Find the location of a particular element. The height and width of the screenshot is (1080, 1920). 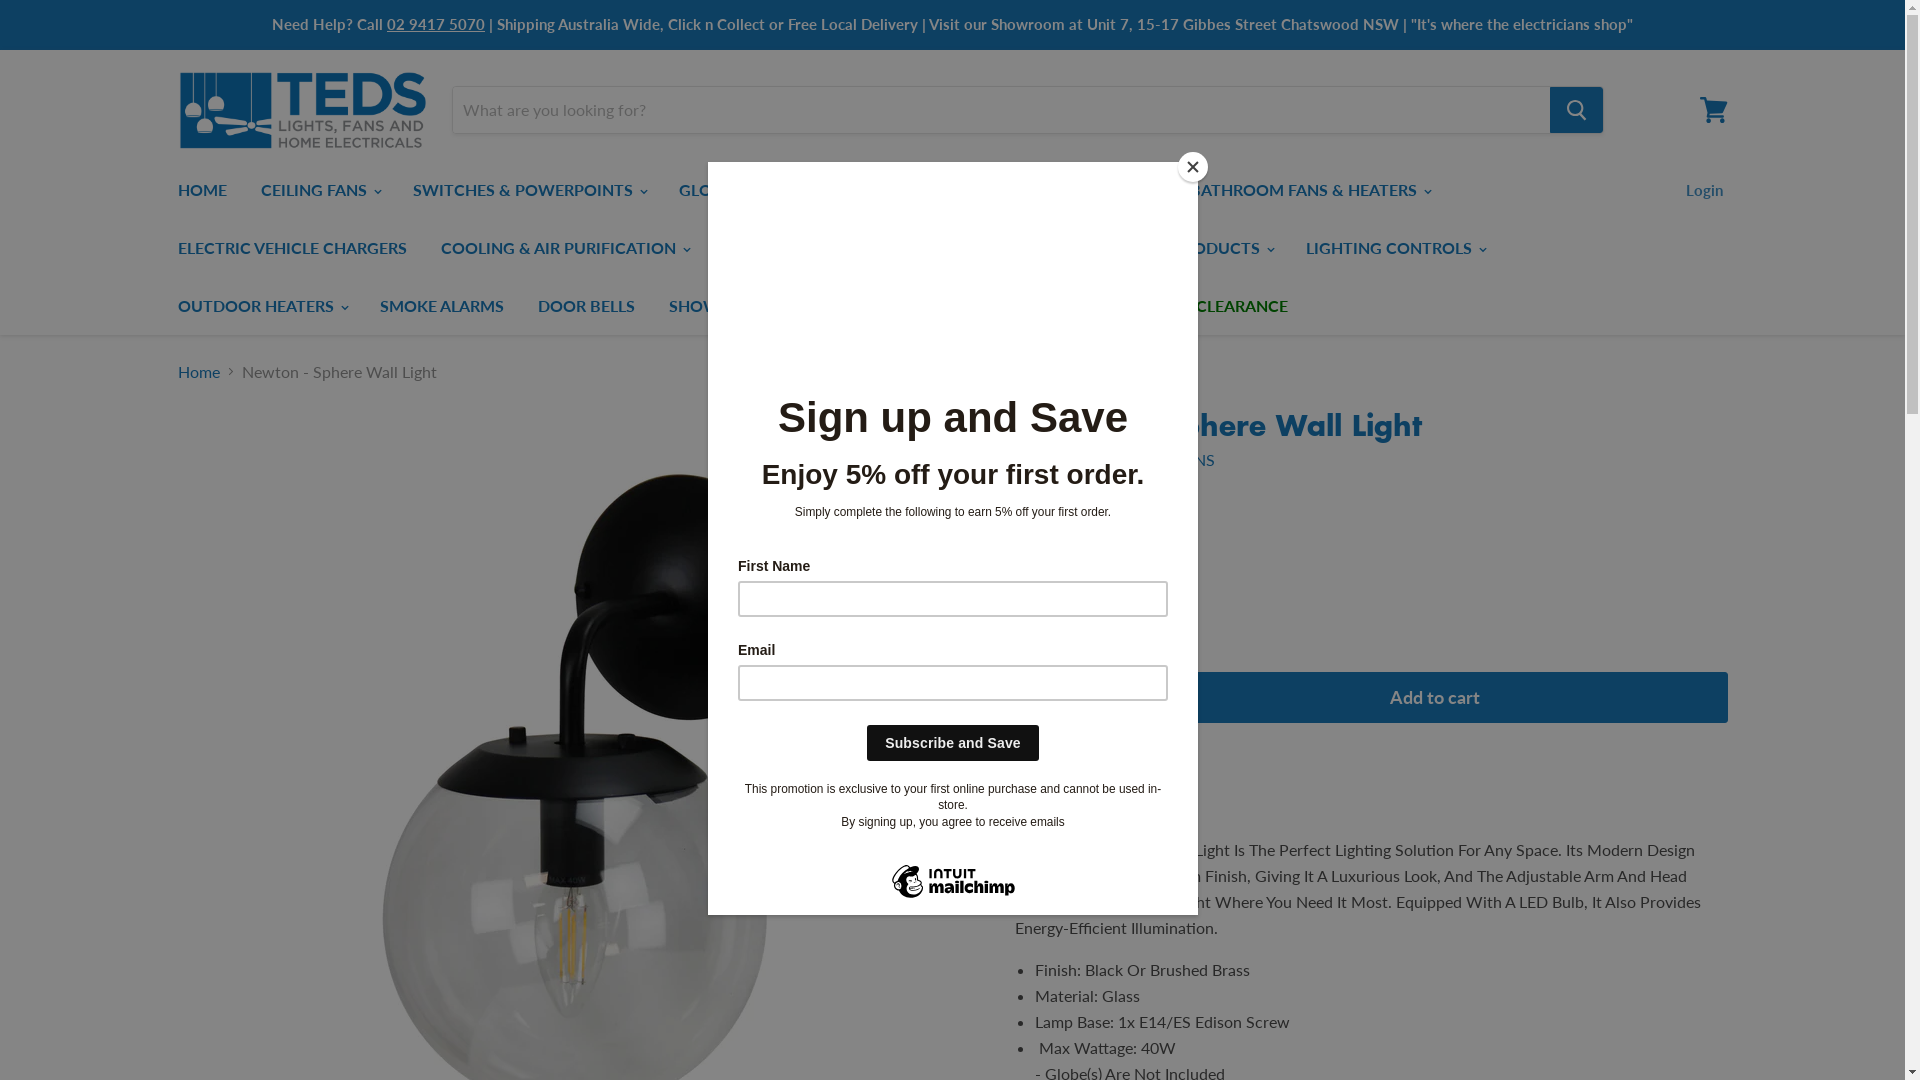

View cart is located at coordinates (1714, 110).